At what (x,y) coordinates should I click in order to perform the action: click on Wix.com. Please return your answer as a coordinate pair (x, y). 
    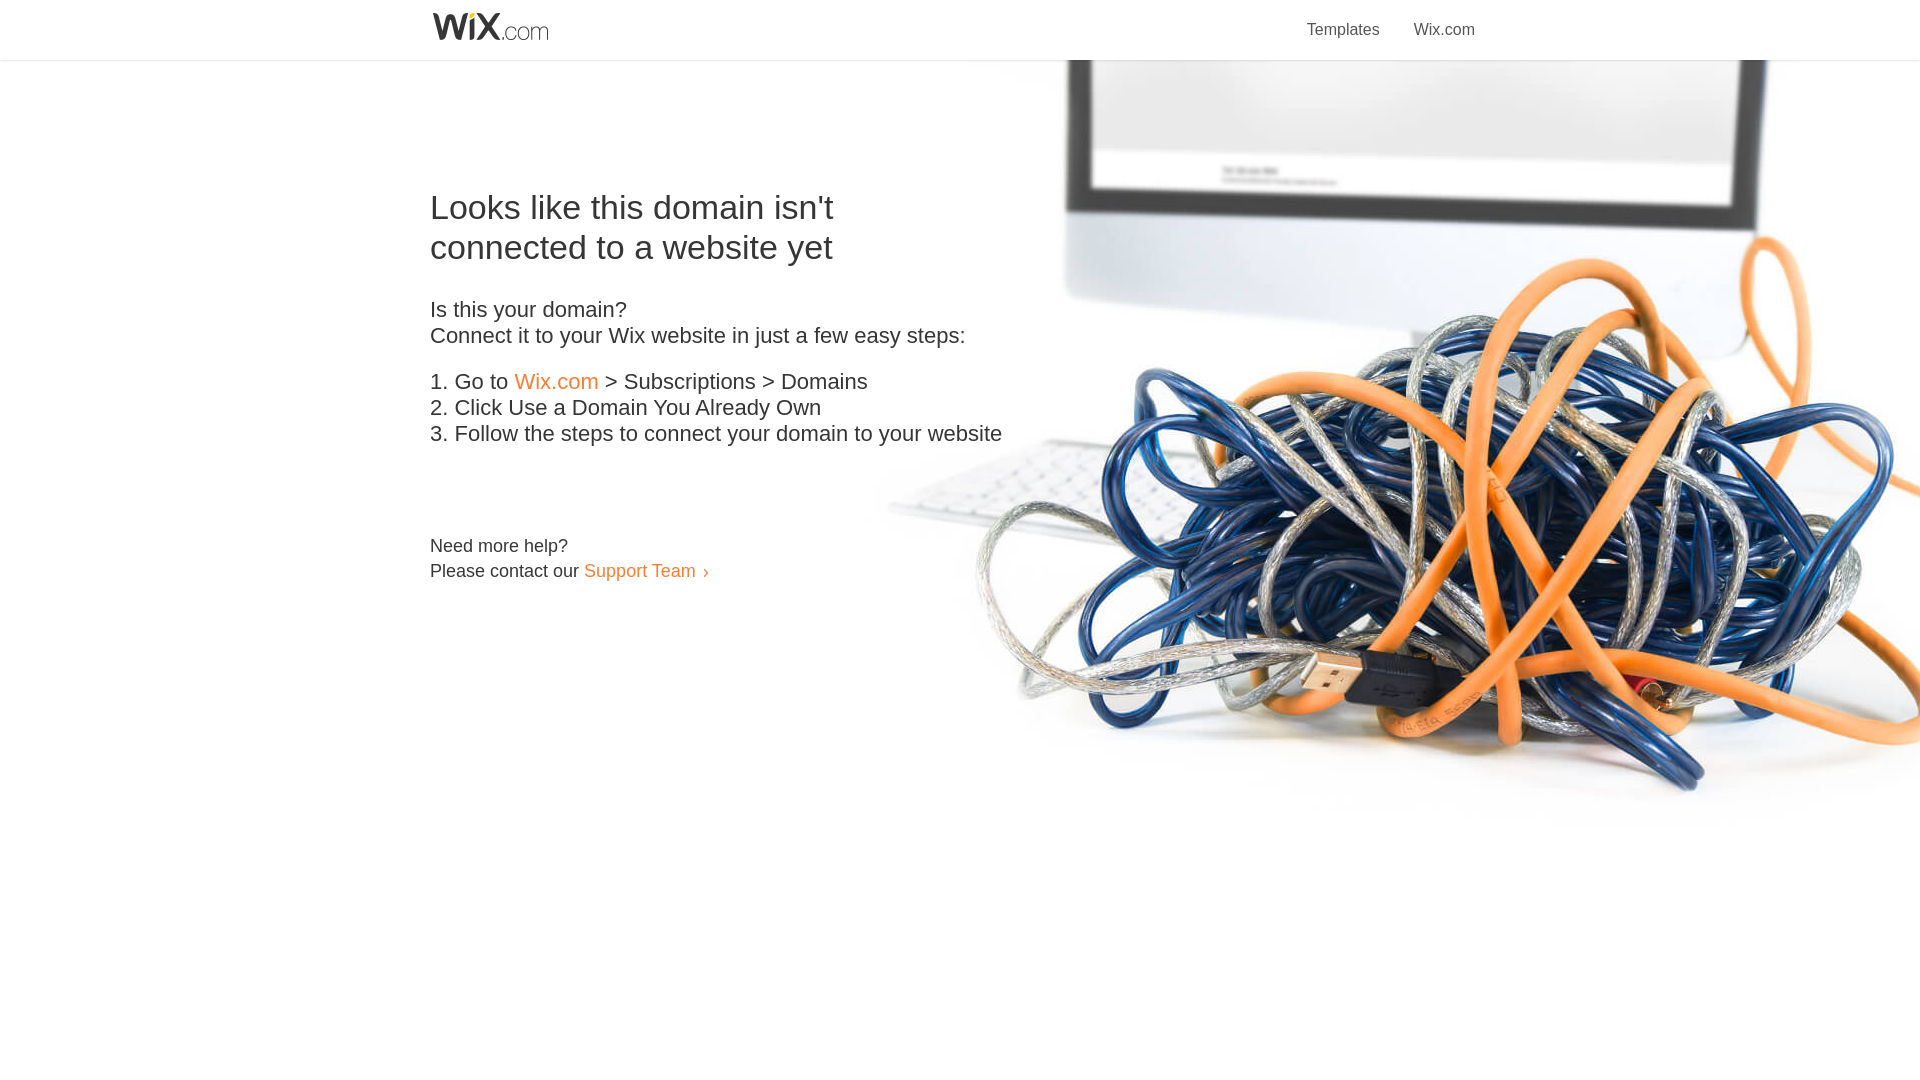
    Looking at the image, I should click on (556, 382).